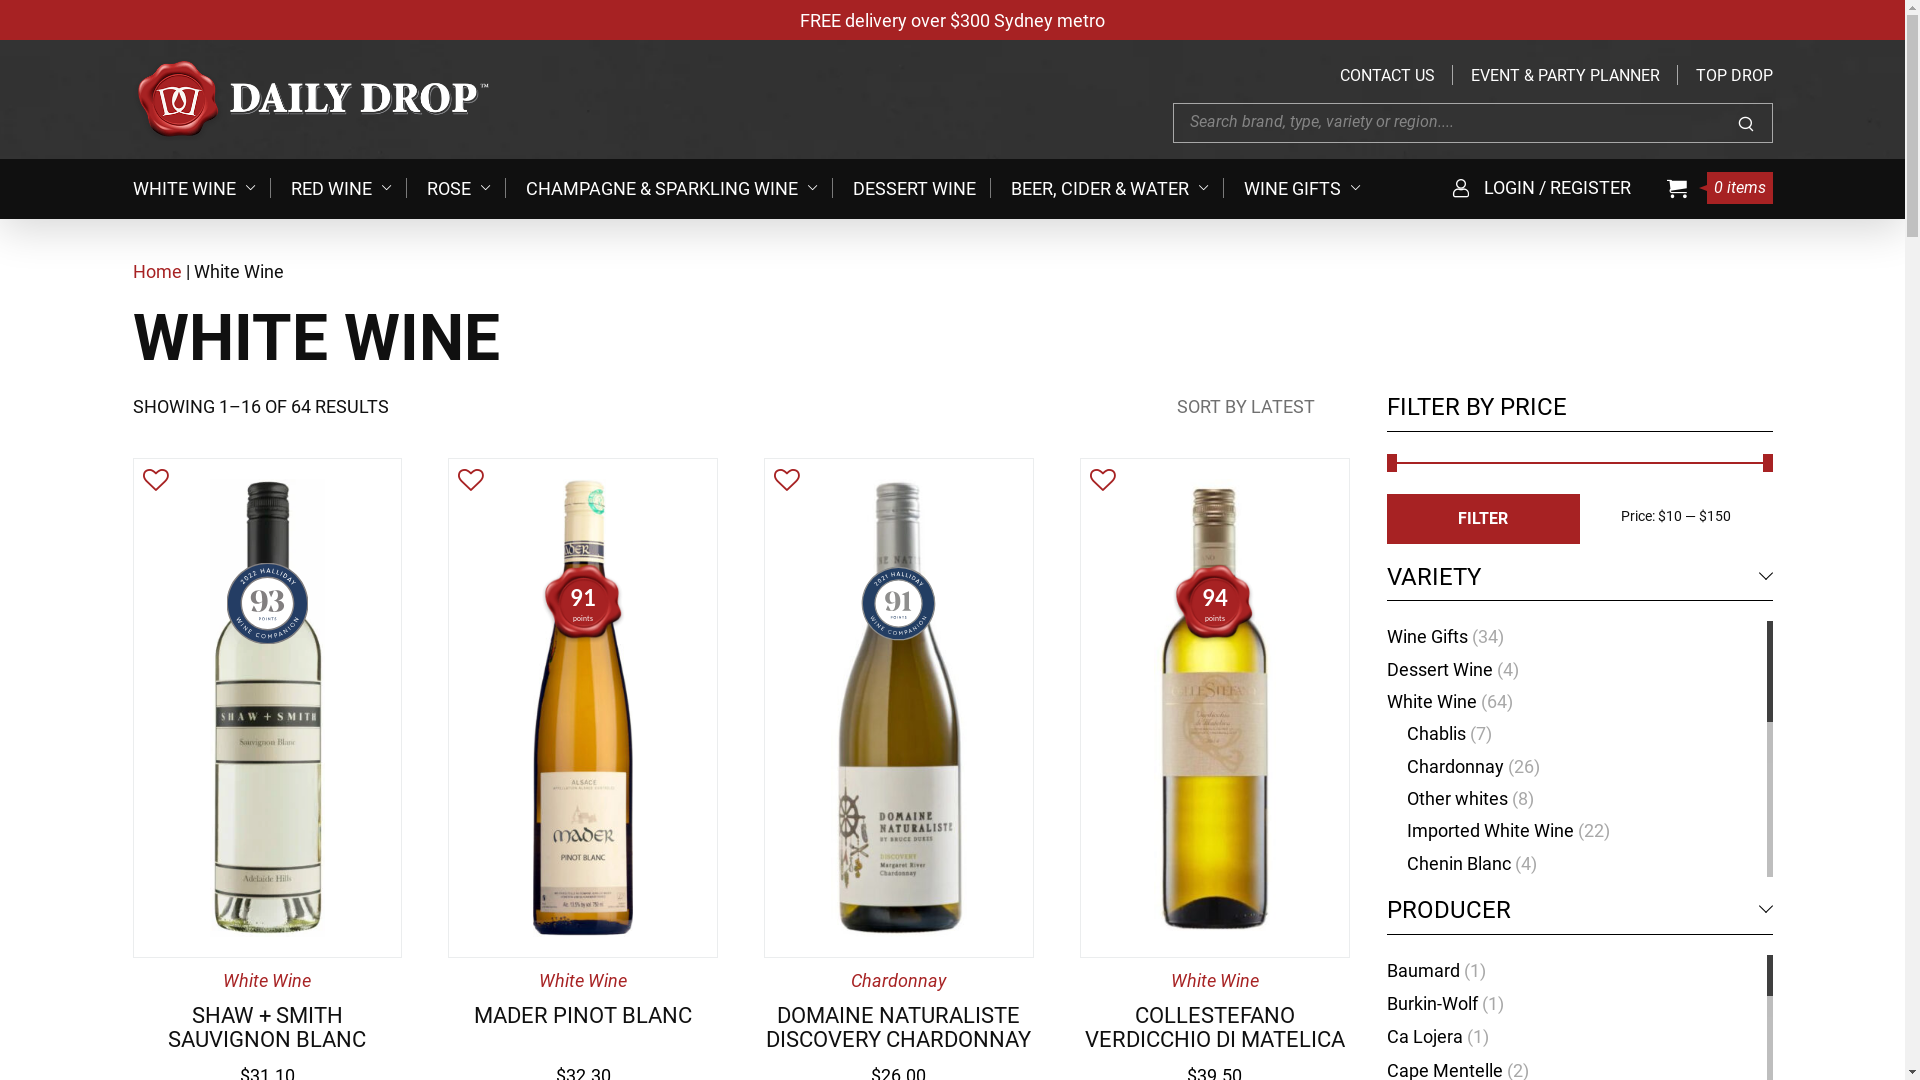 This screenshot has height=1080, width=1920. I want to click on Burkin-Wolf, so click(1432, 1004).